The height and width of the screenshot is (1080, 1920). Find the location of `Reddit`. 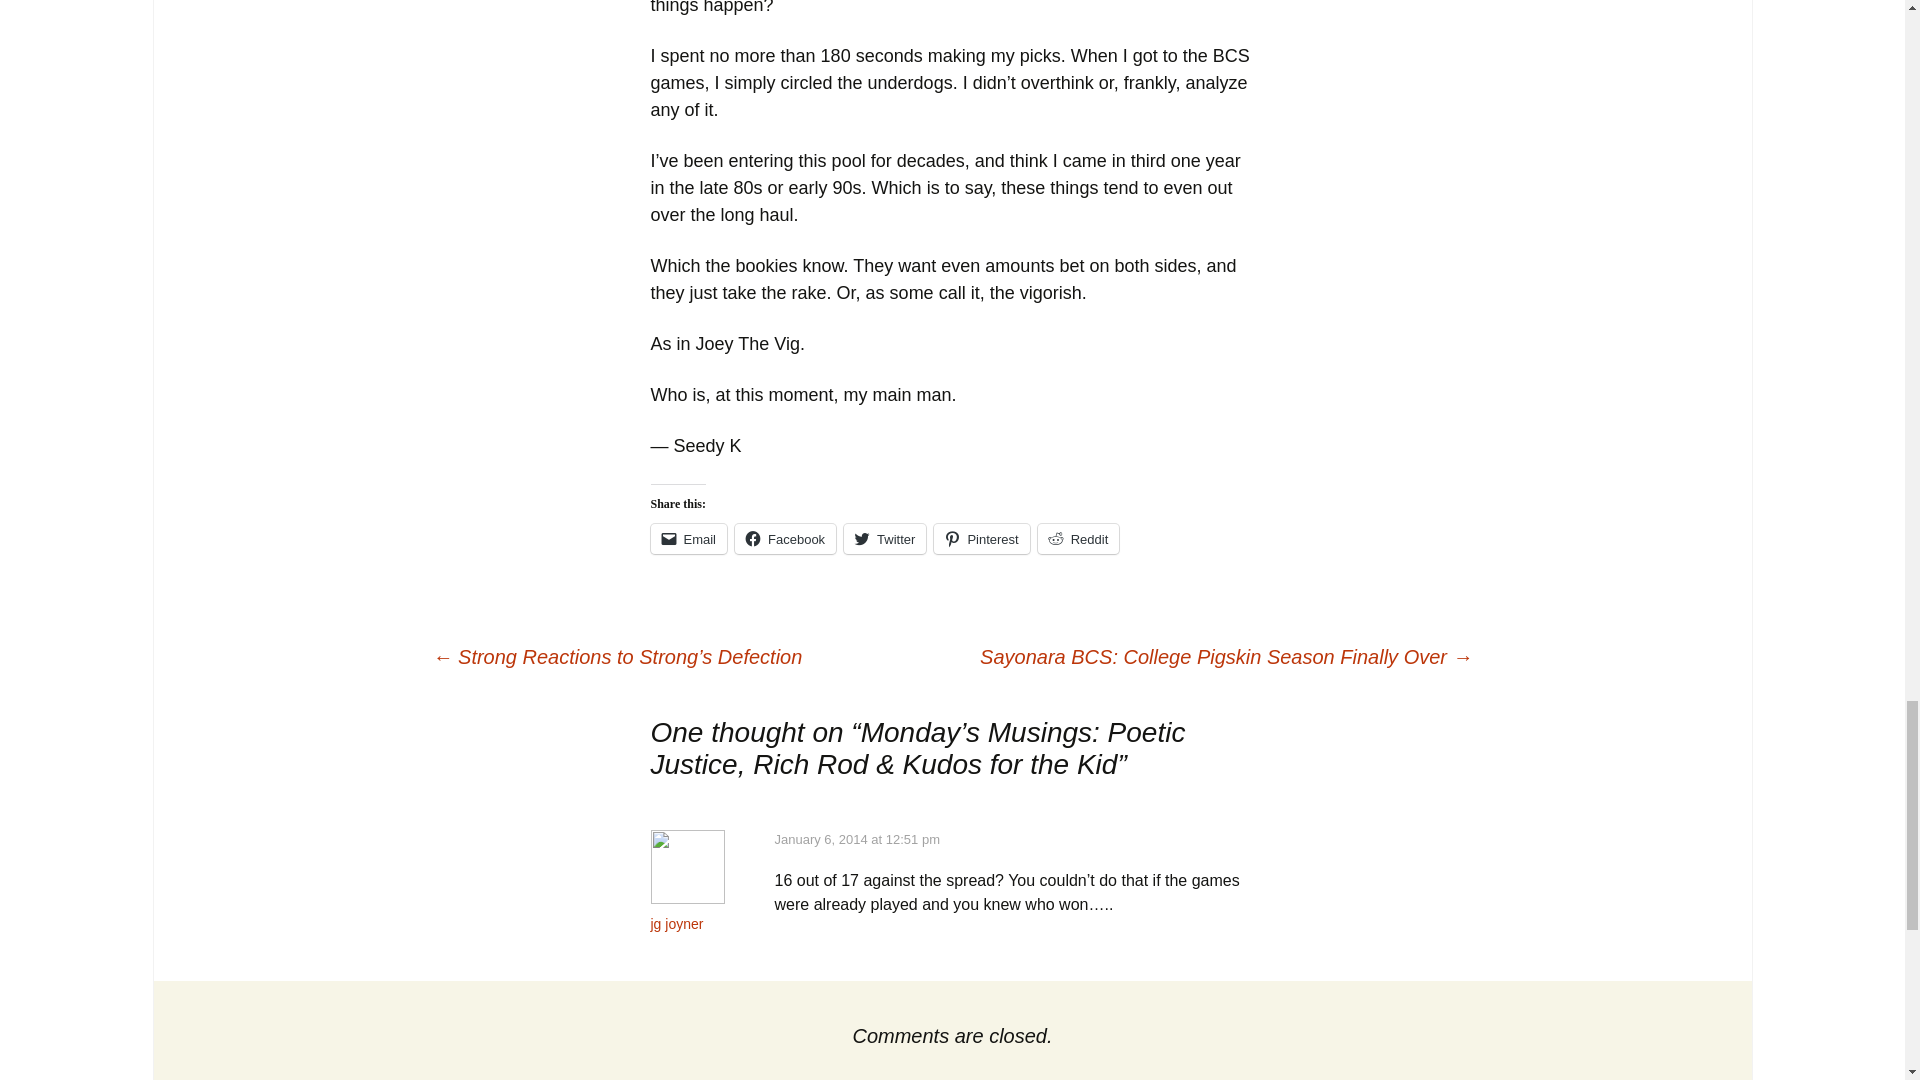

Reddit is located at coordinates (1078, 538).